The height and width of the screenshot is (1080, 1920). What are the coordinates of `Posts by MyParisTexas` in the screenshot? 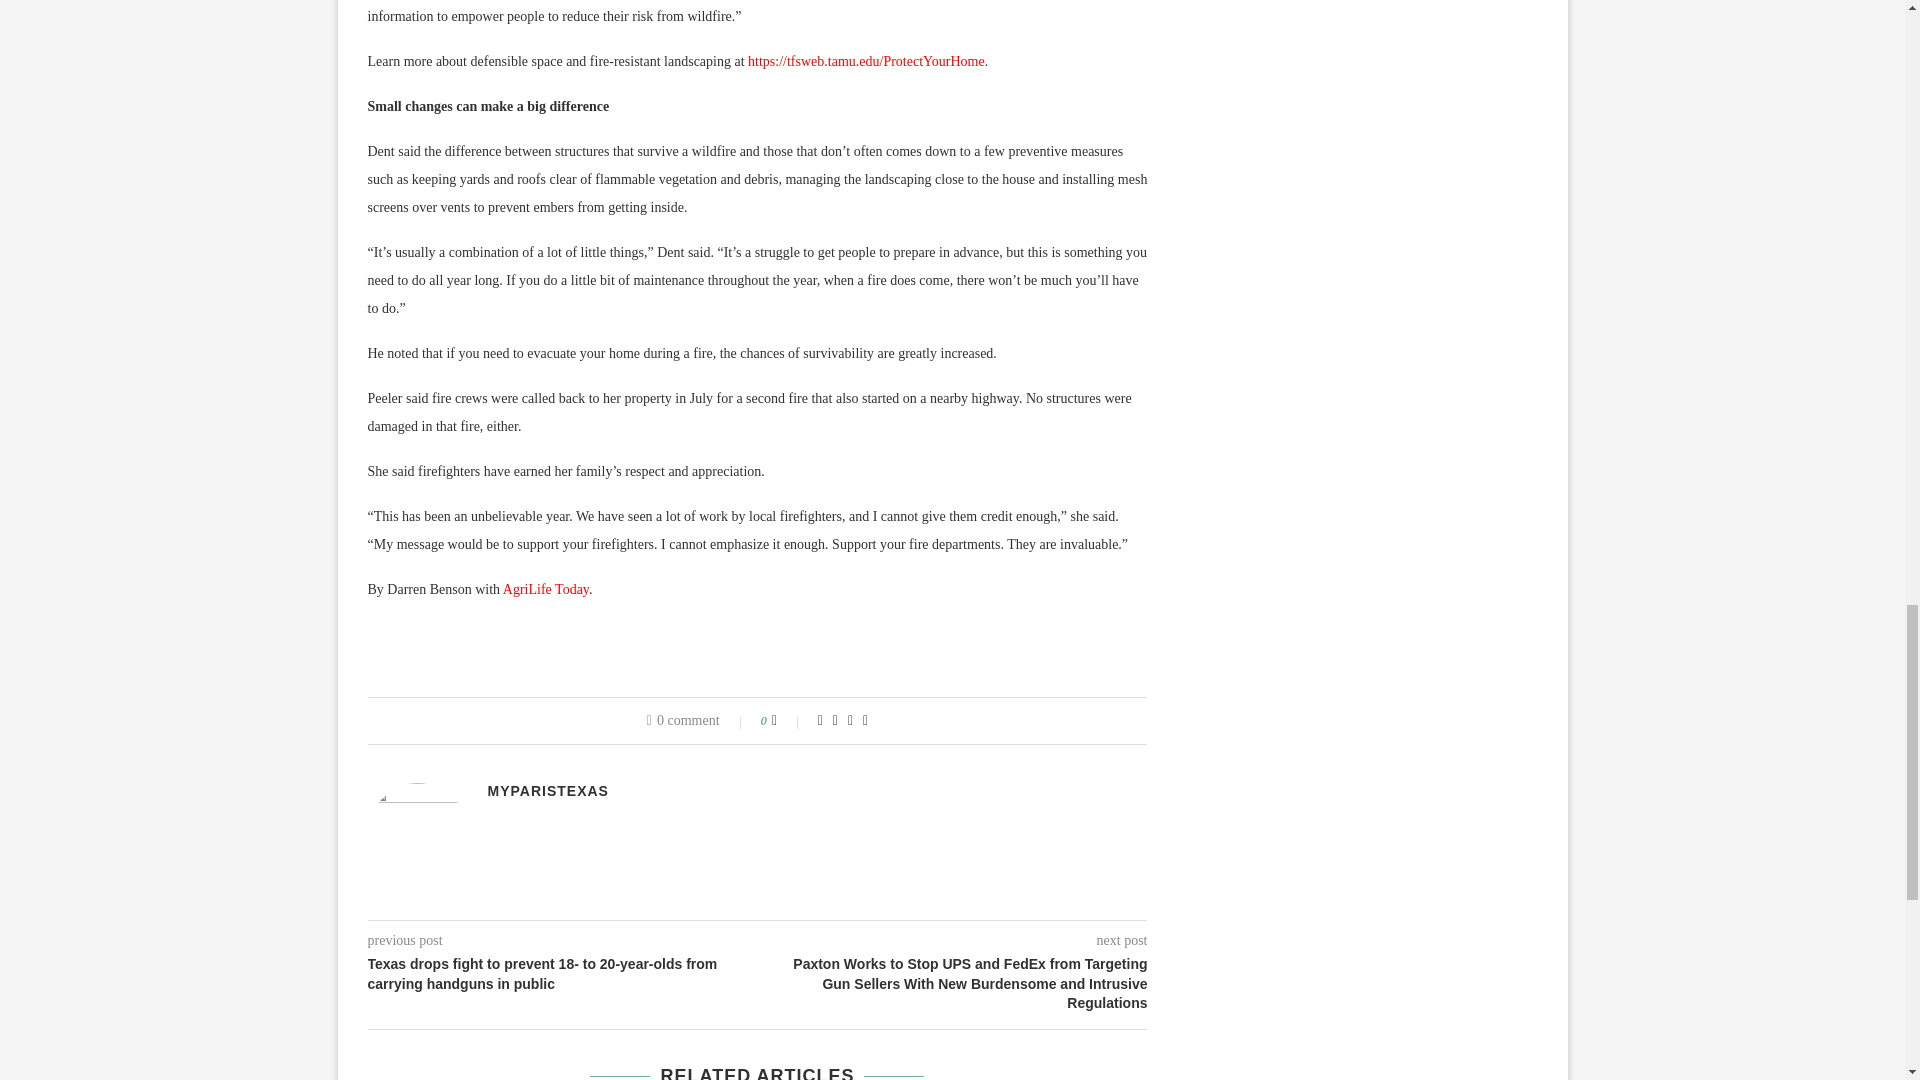 It's located at (548, 791).